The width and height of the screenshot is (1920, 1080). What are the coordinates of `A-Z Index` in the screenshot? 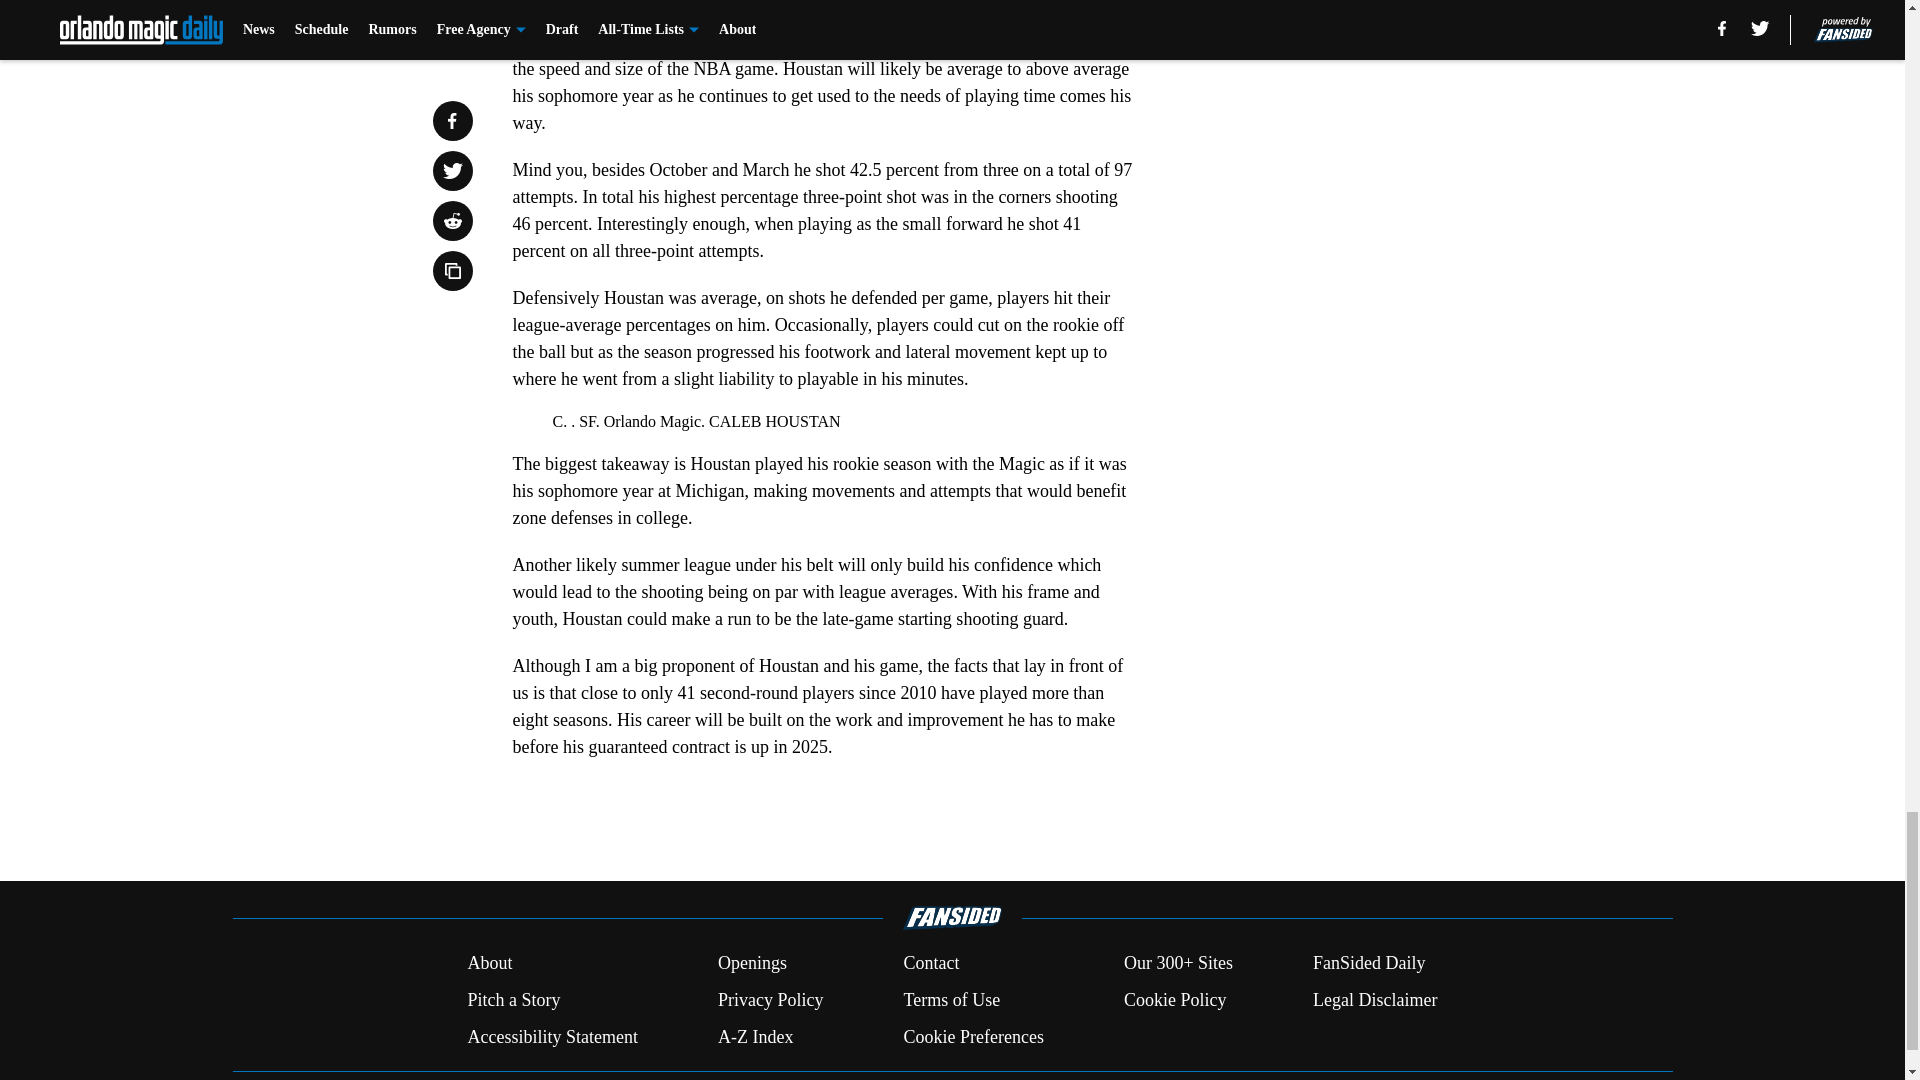 It's located at (755, 1036).